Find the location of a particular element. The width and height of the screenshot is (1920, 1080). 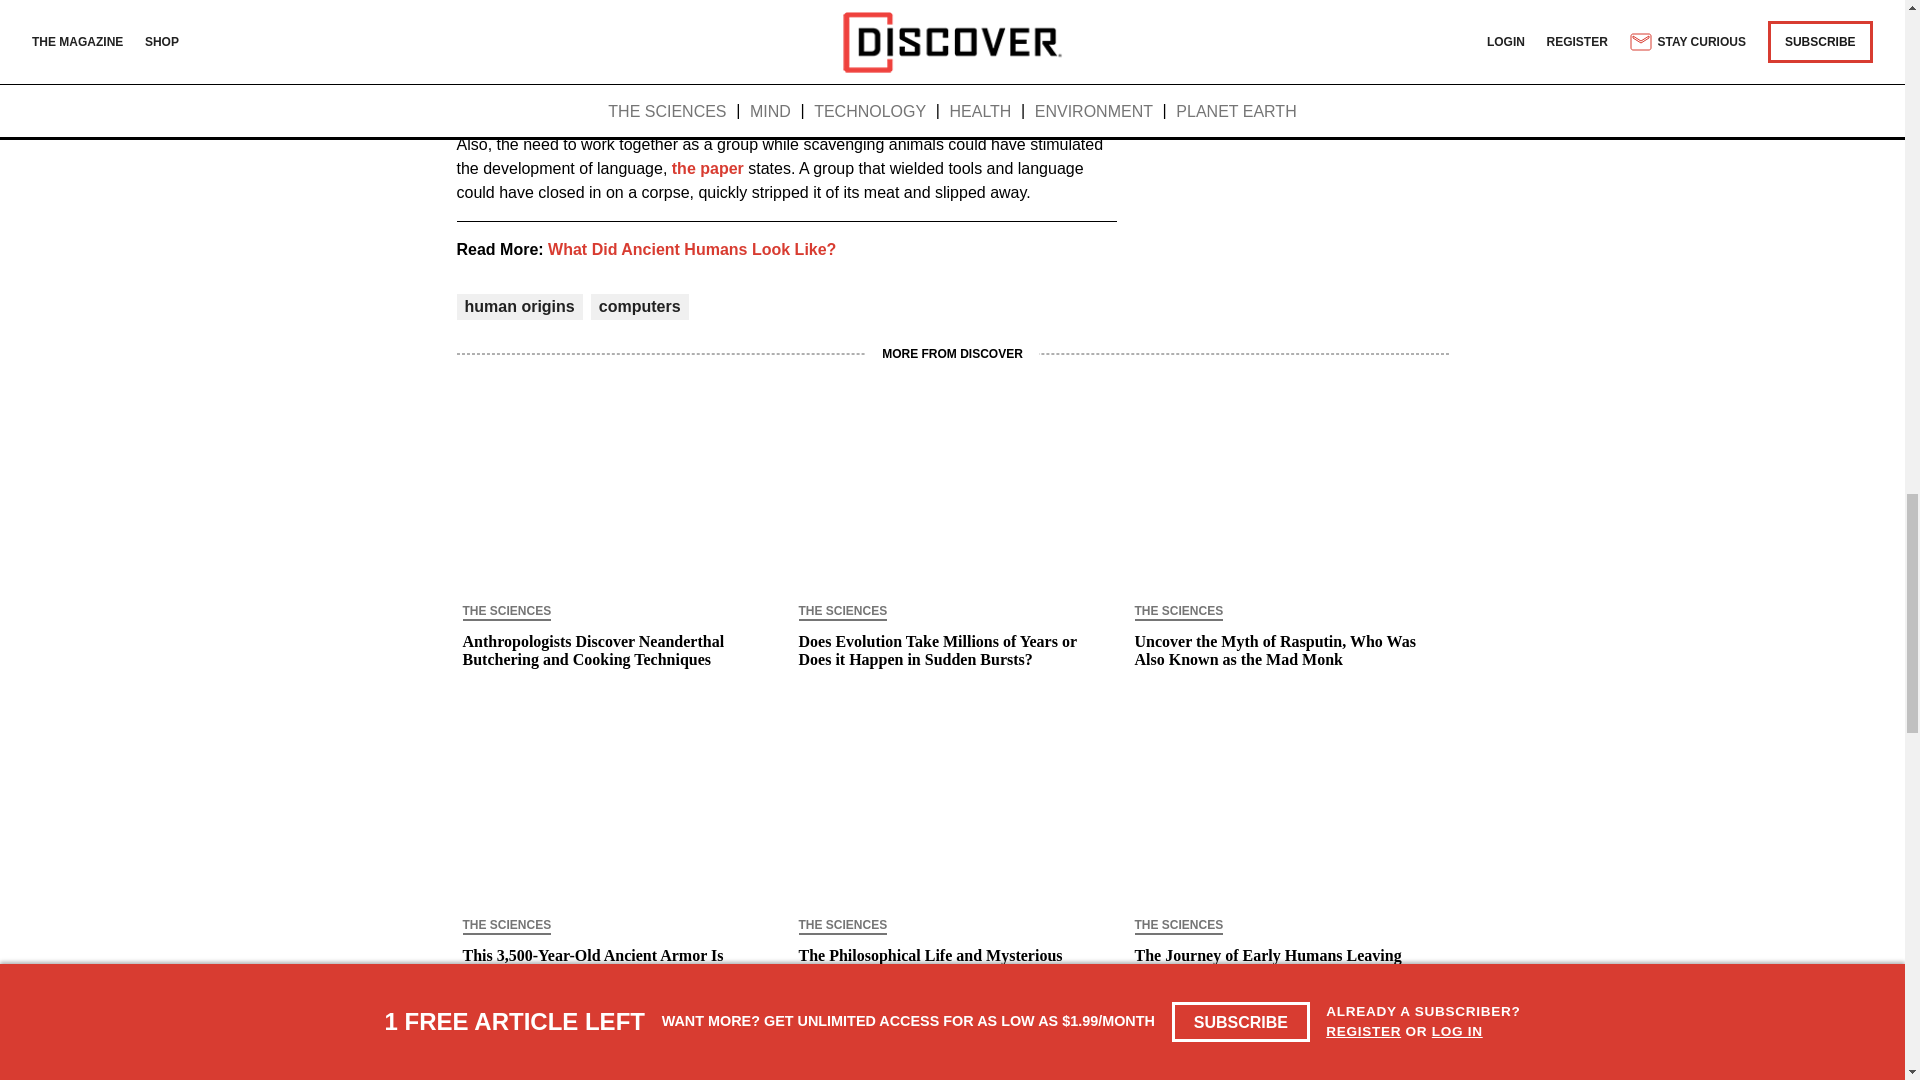

the paper is located at coordinates (708, 168).